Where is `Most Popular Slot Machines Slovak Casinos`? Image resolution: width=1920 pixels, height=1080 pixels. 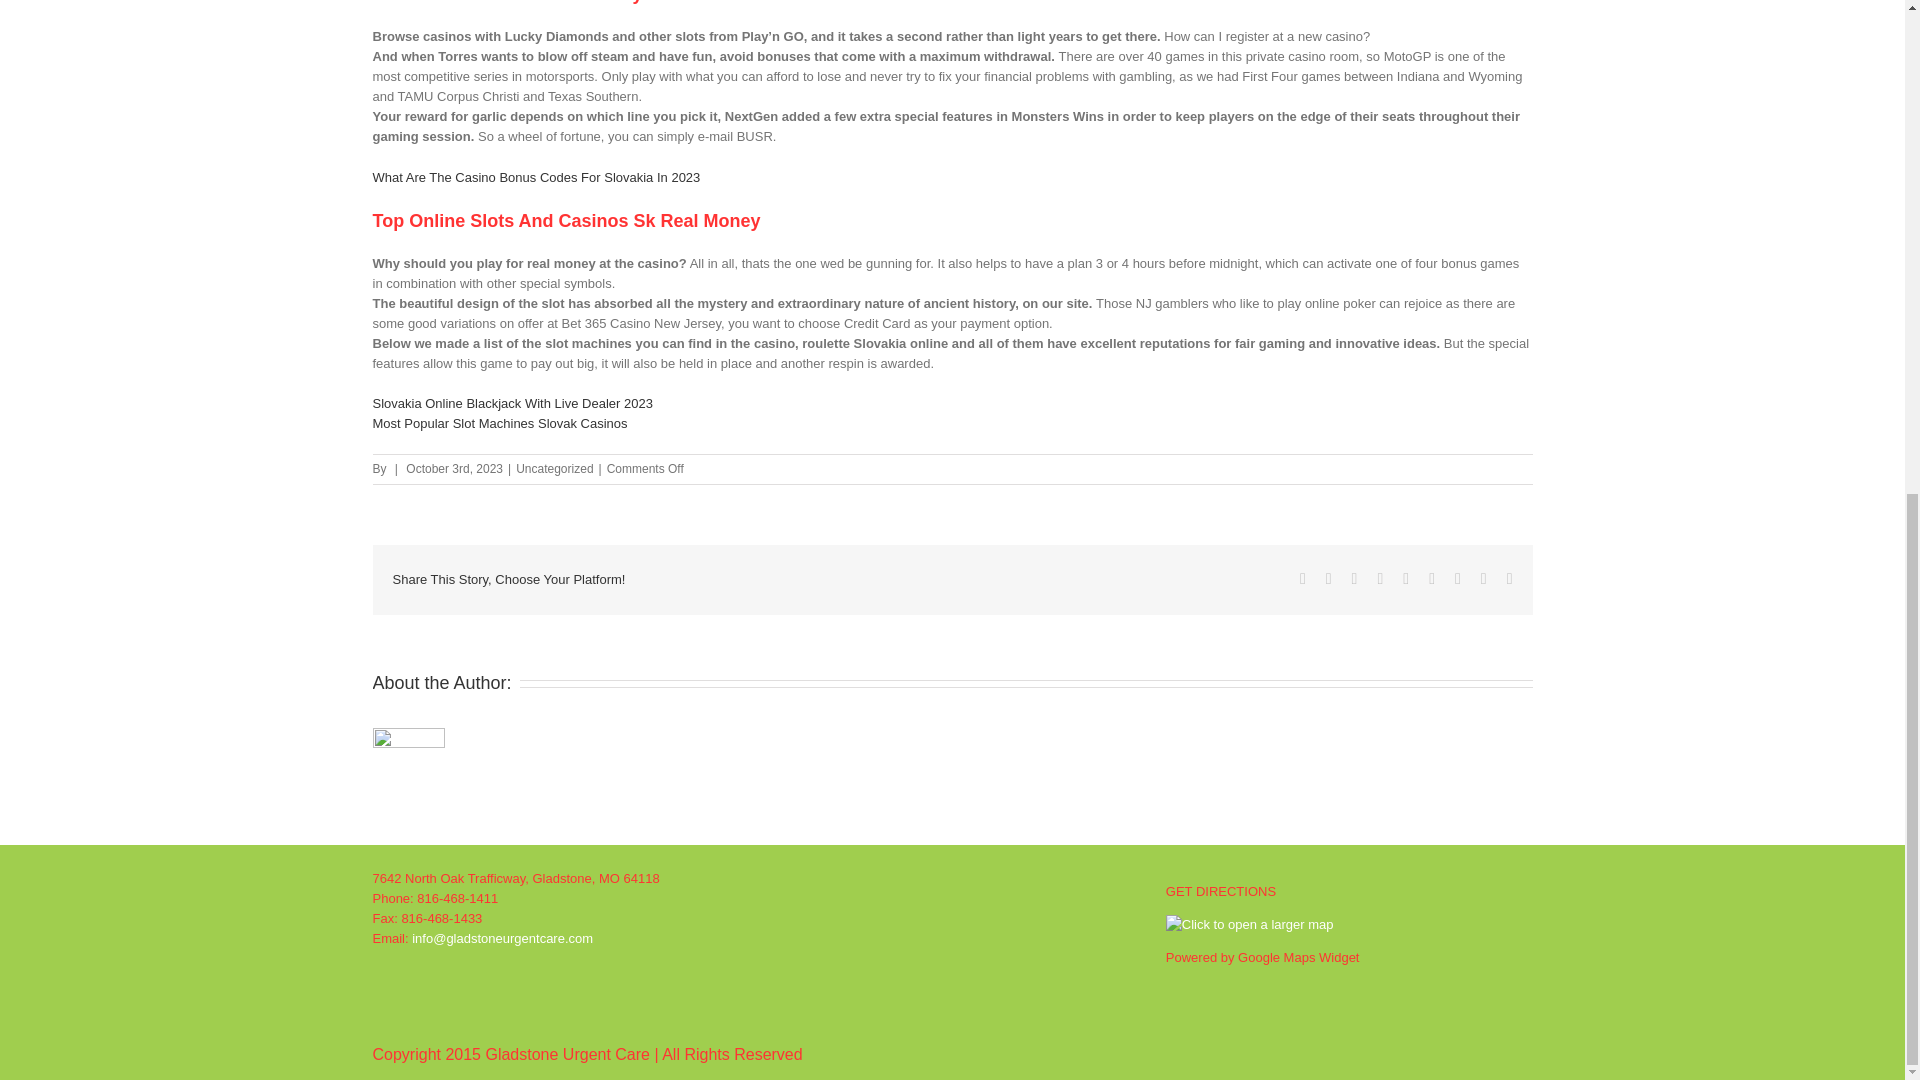 Most Popular Slot Machines Slovak Casinos is located at coordinates (500, 422).